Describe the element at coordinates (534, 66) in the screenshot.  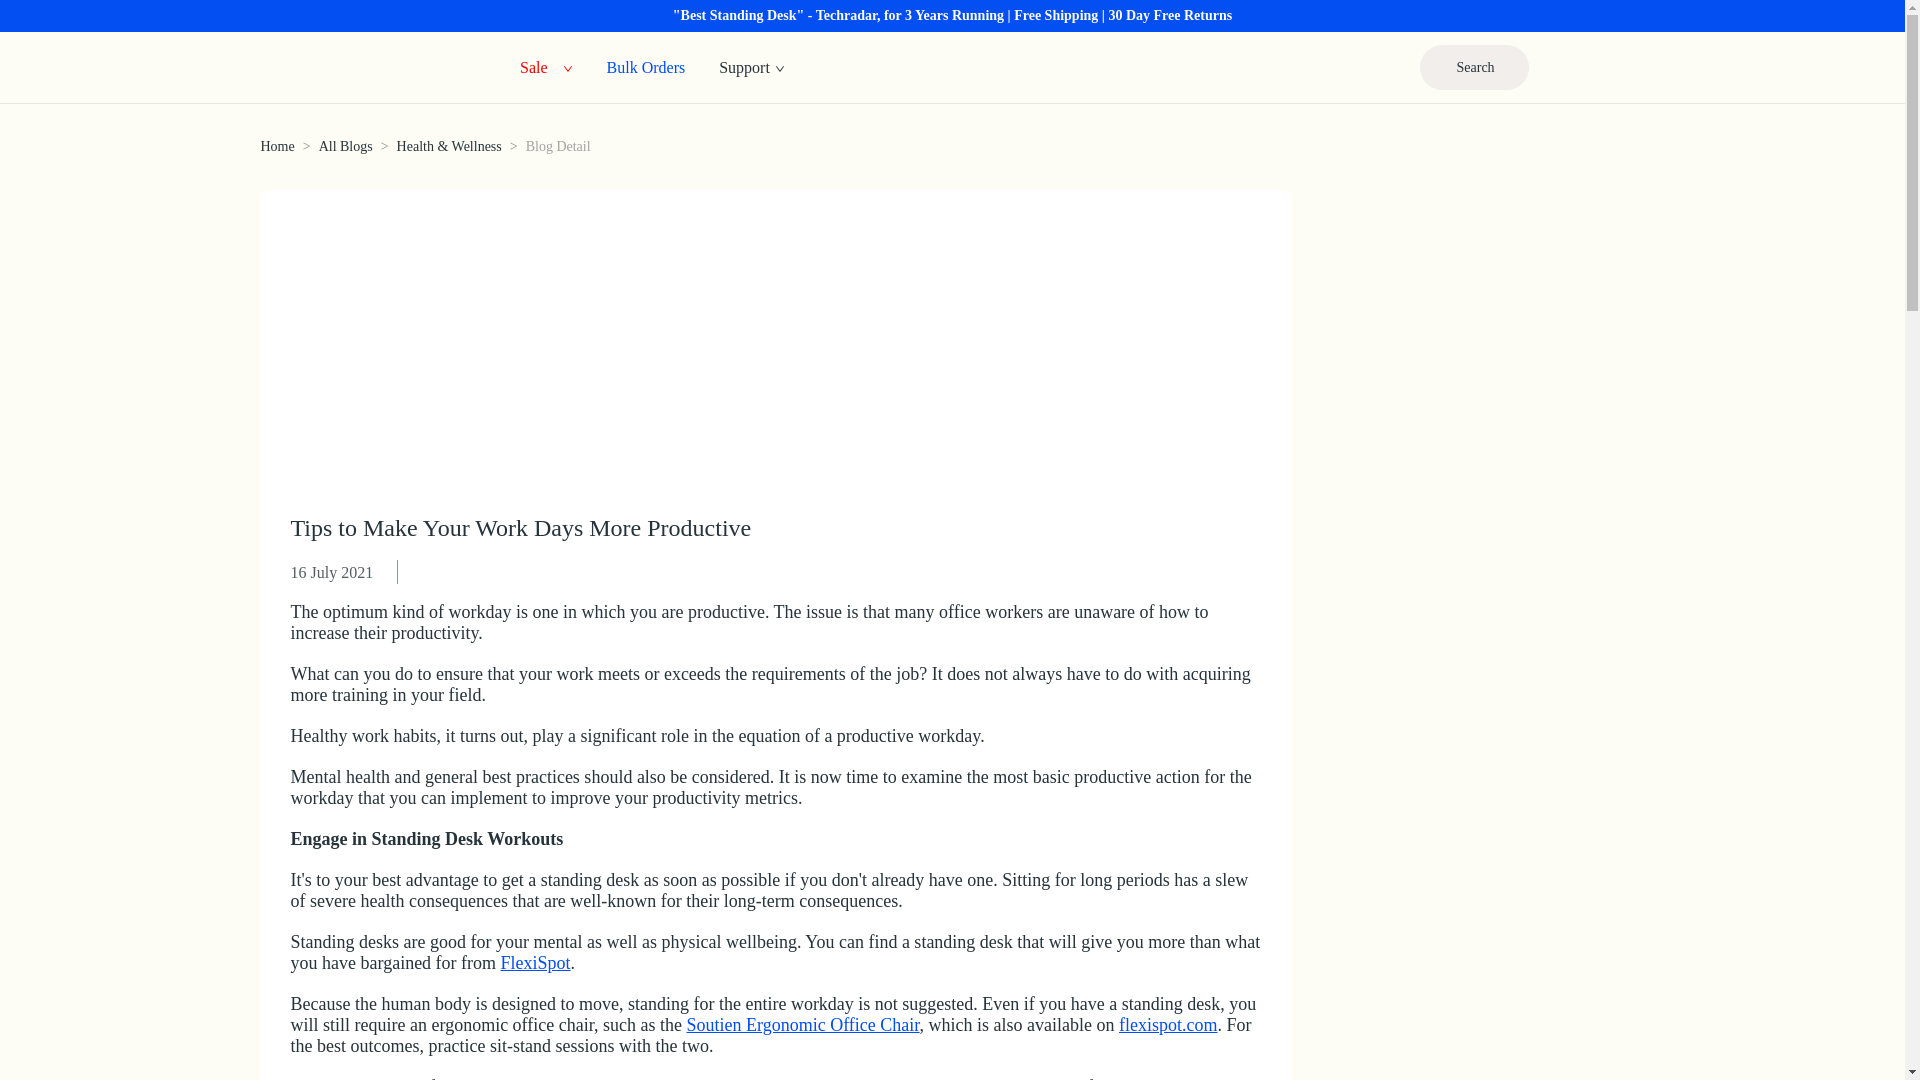
I see `Sale` at that location.